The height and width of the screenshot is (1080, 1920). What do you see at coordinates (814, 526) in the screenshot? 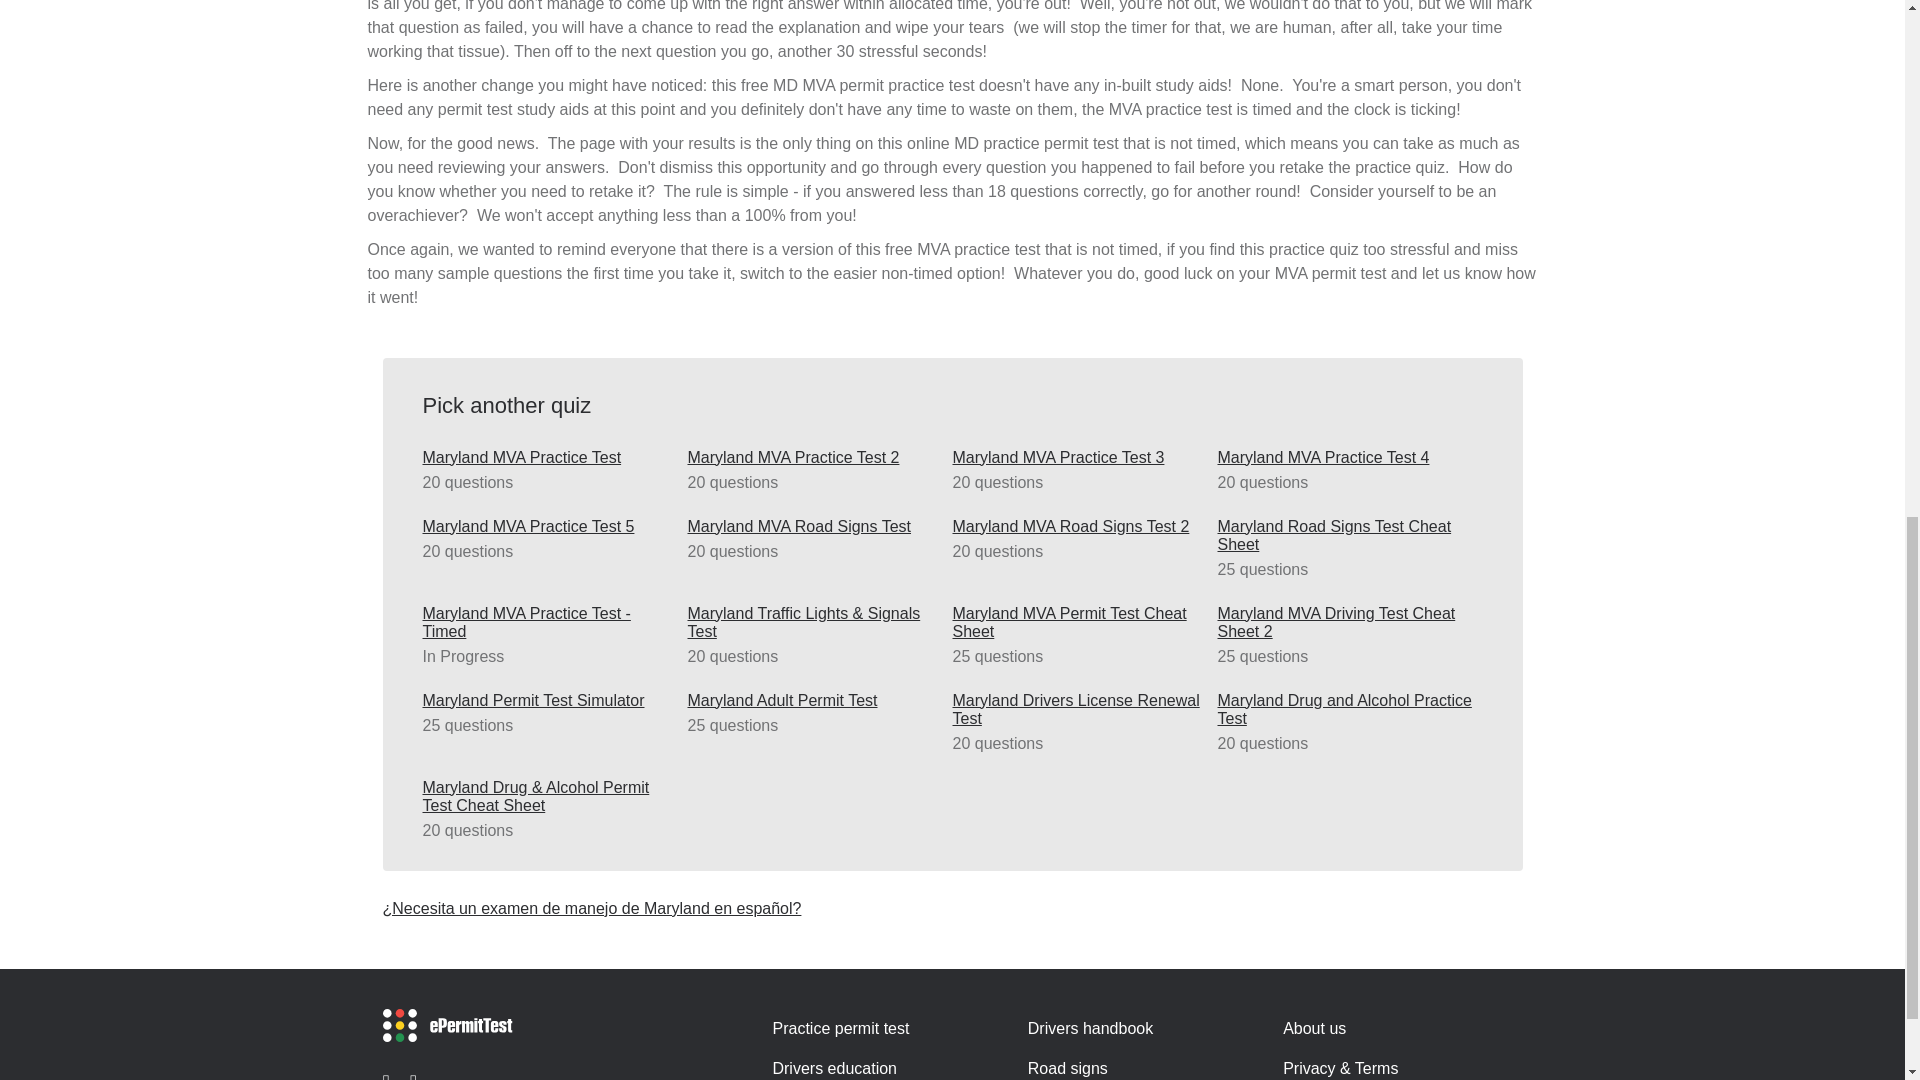
I see `Maryland MVA Road Signs Test` at bounding box center [814, 526].